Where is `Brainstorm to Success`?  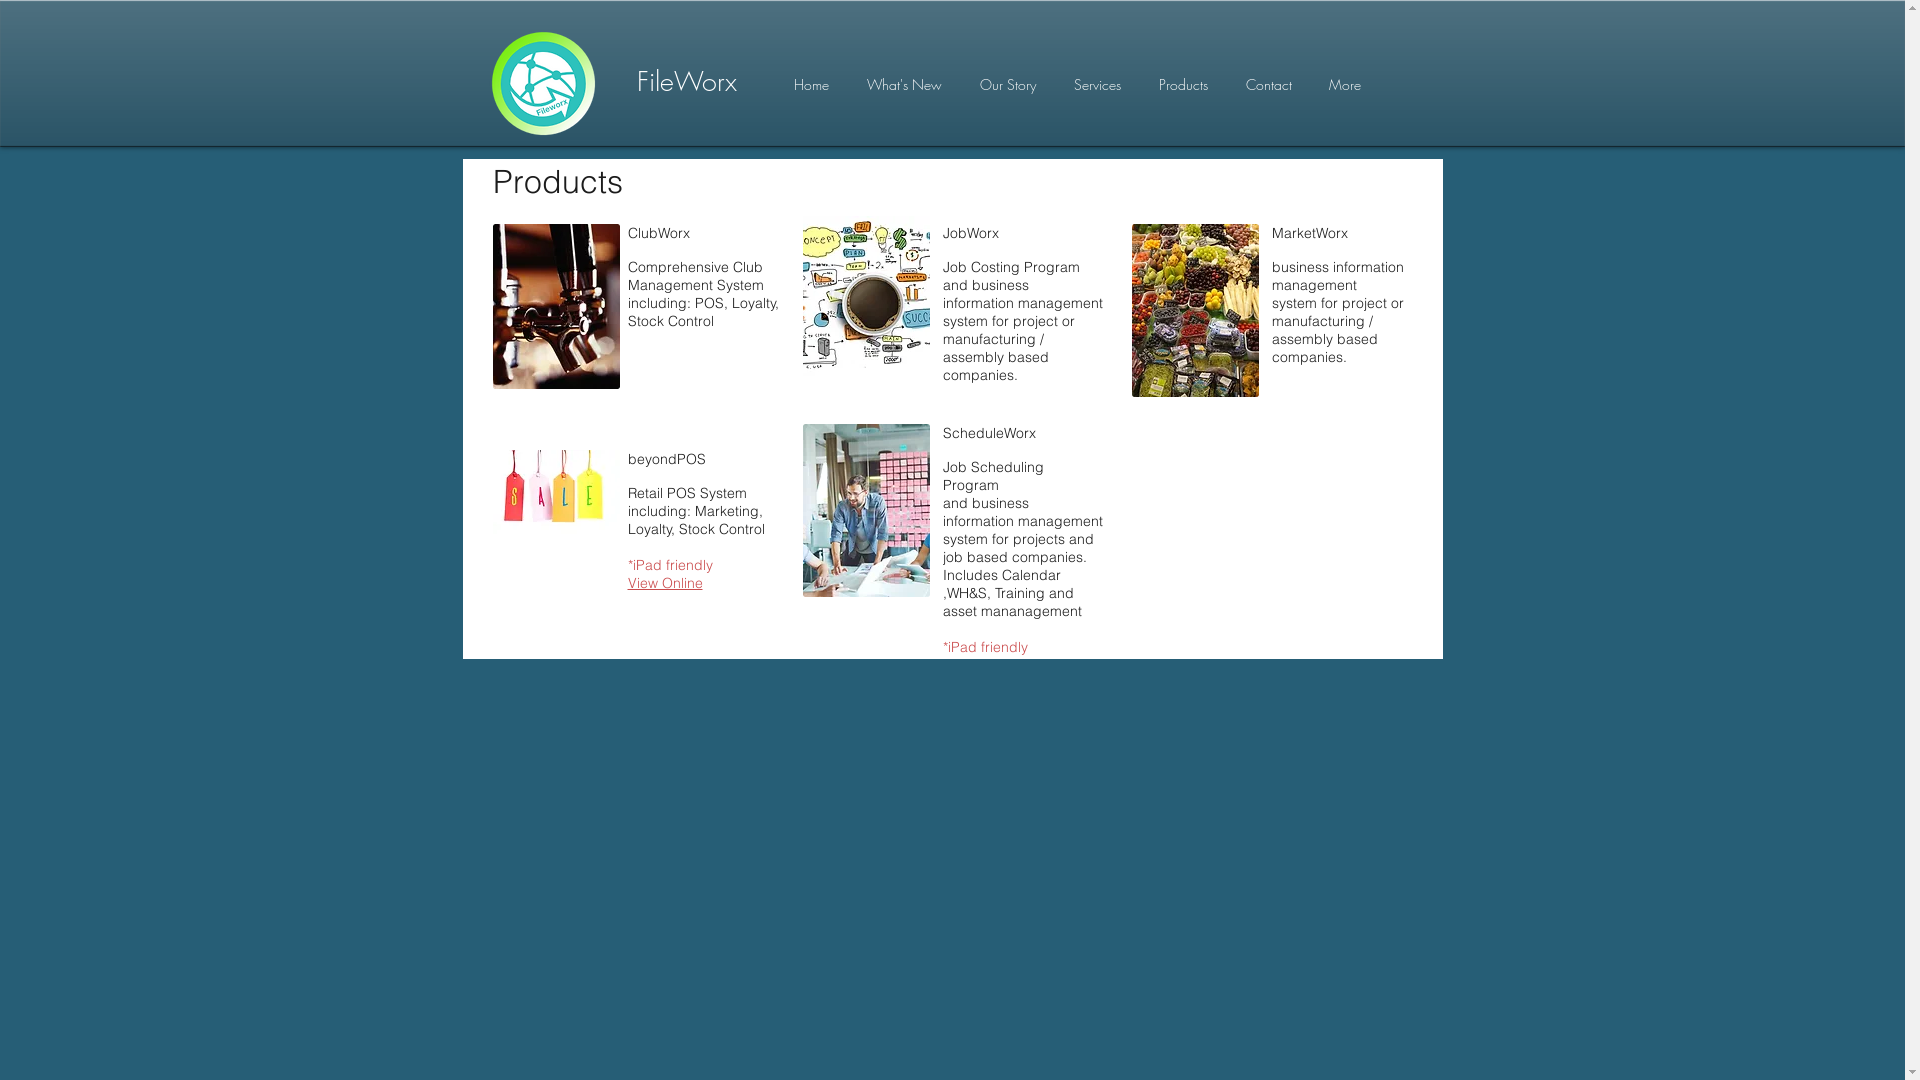 Brainstorm to Success is located at coordinates (866, 302).